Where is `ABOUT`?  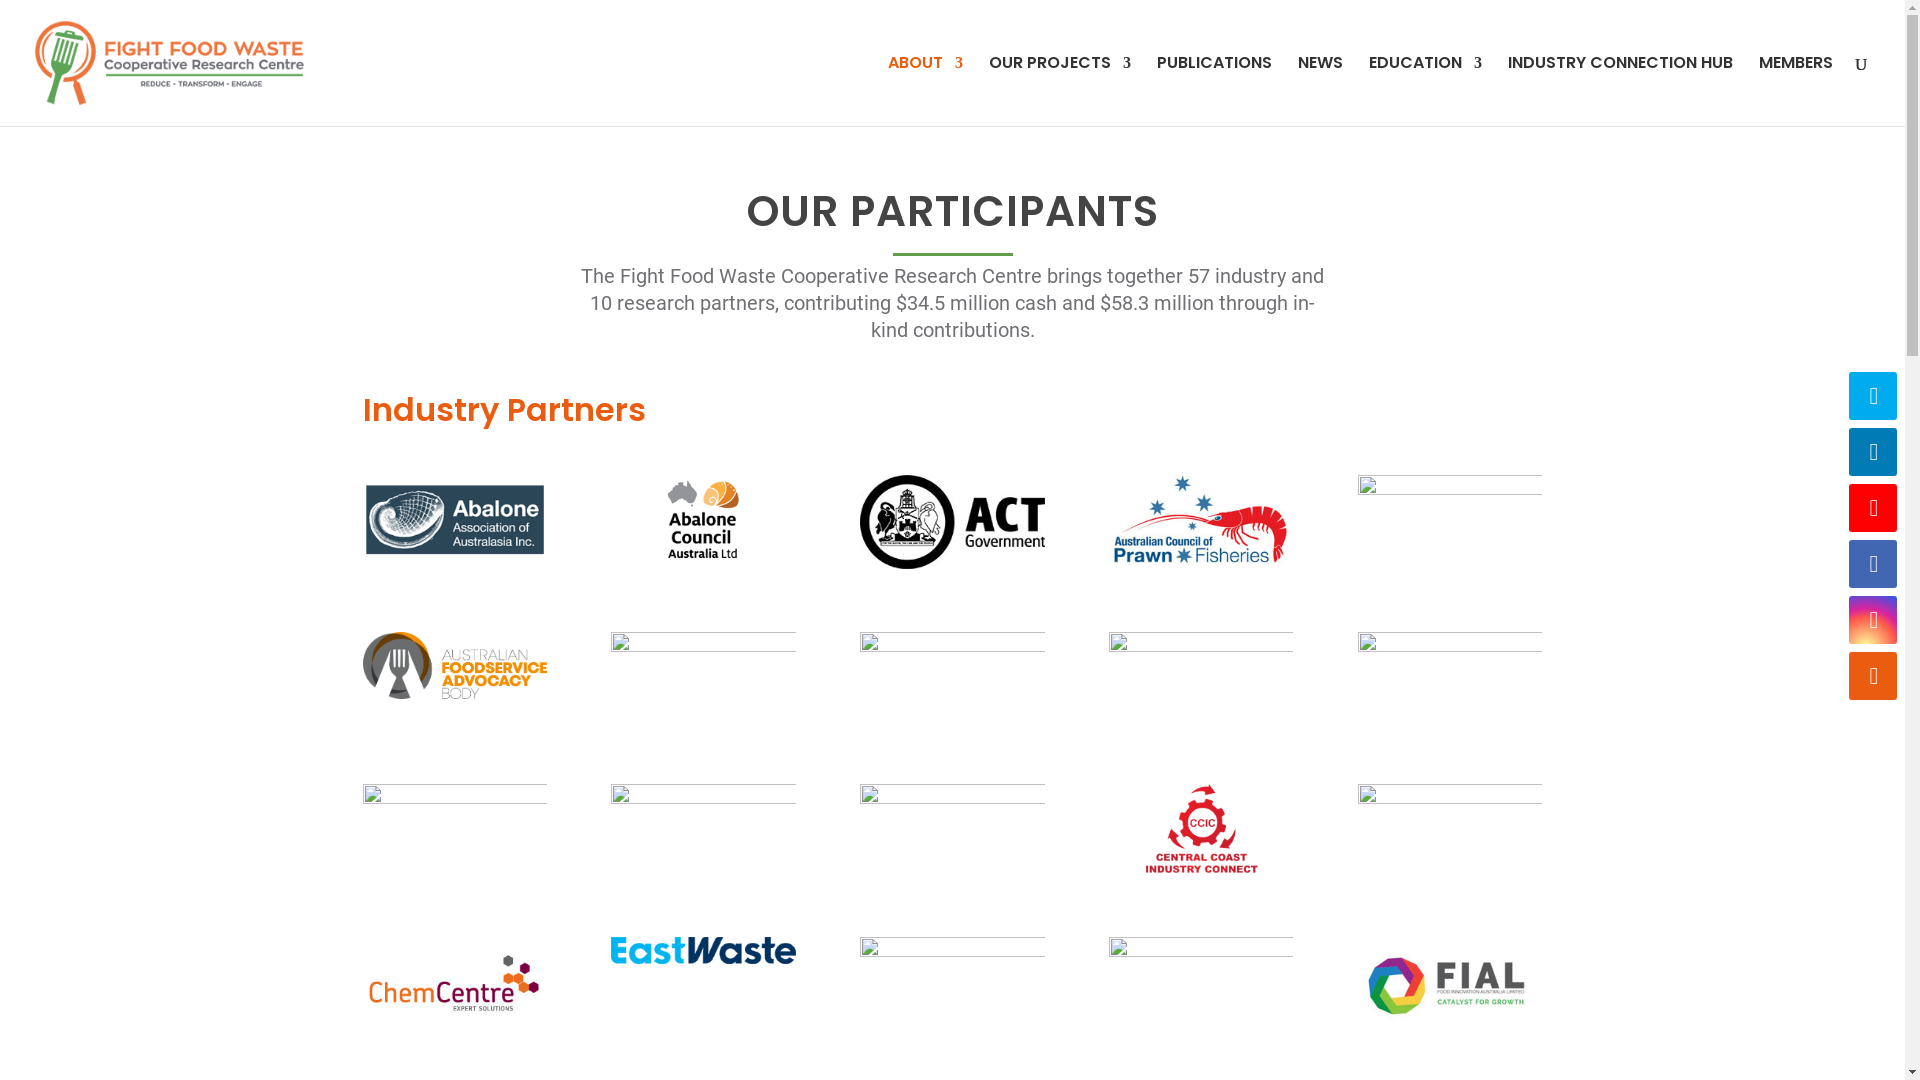 ABOUT is located at coordinates (926, 91).